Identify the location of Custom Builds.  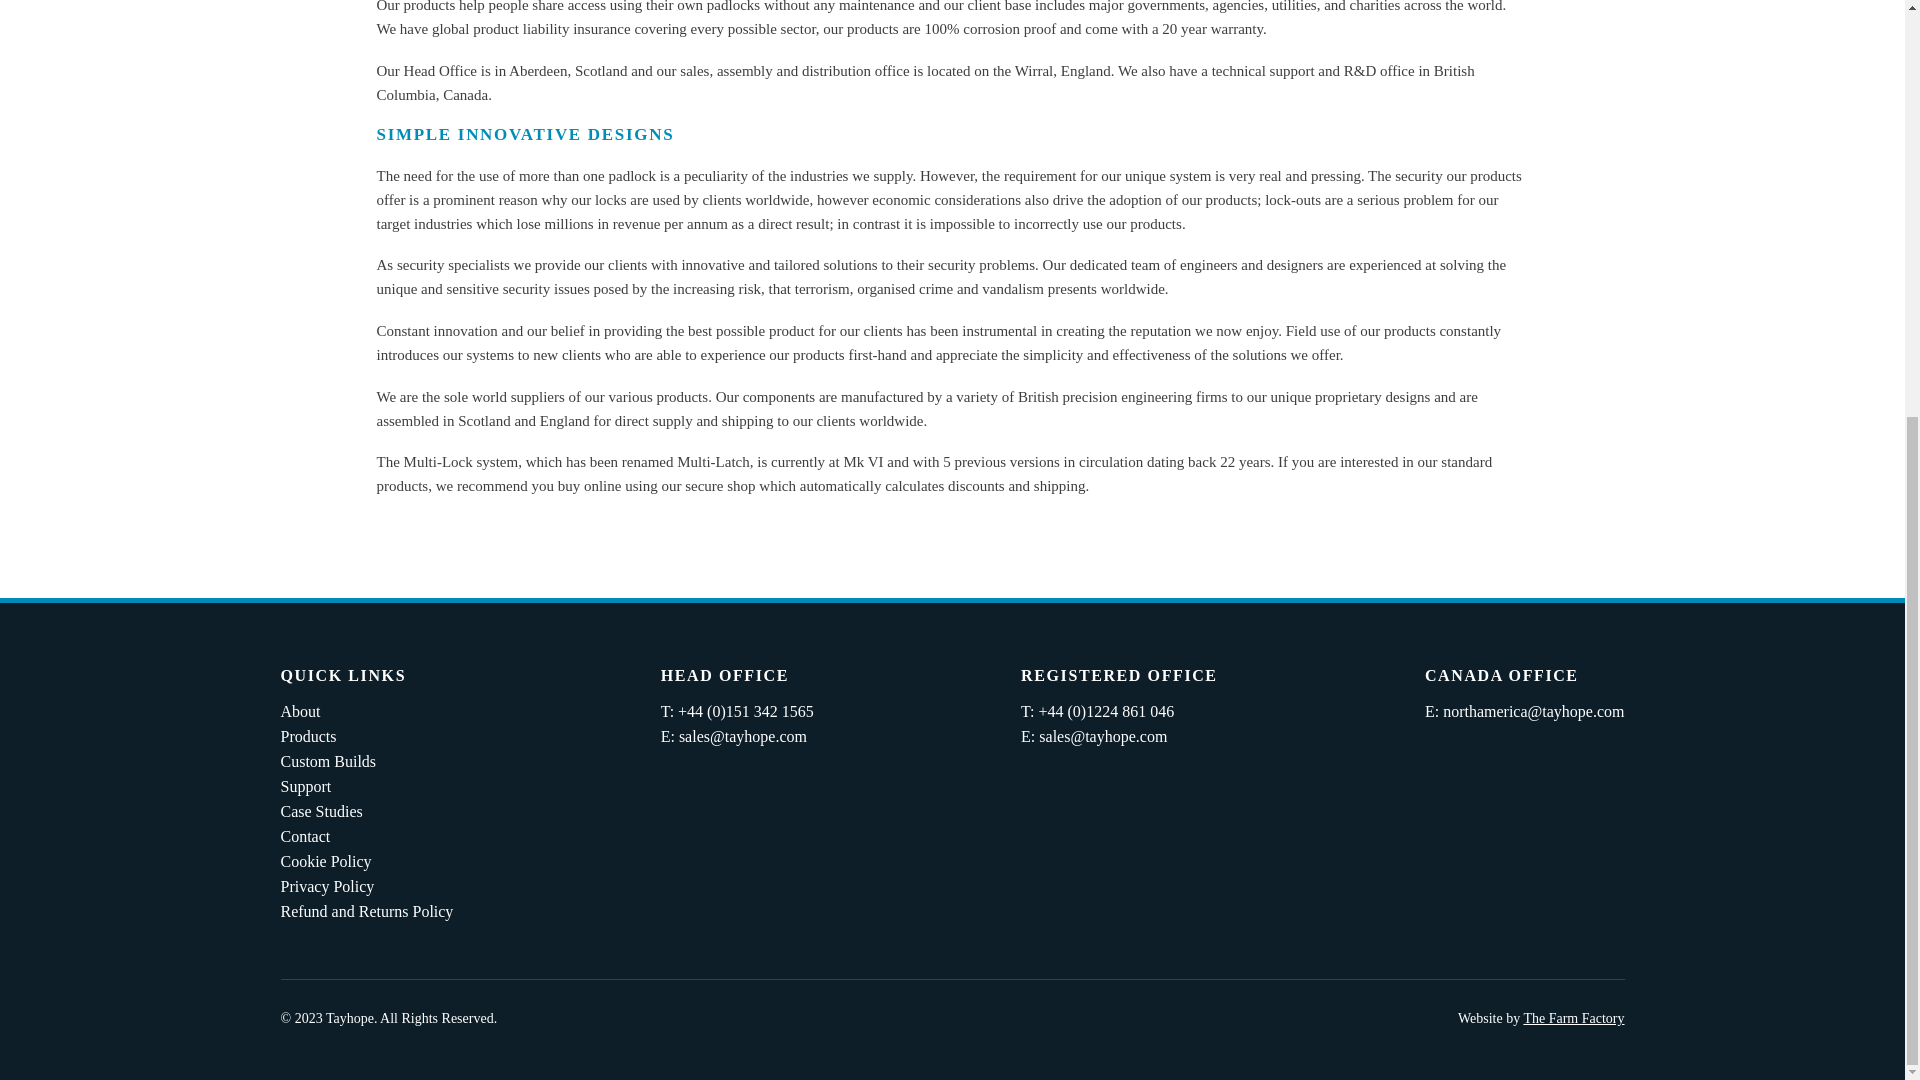
(328, 761).